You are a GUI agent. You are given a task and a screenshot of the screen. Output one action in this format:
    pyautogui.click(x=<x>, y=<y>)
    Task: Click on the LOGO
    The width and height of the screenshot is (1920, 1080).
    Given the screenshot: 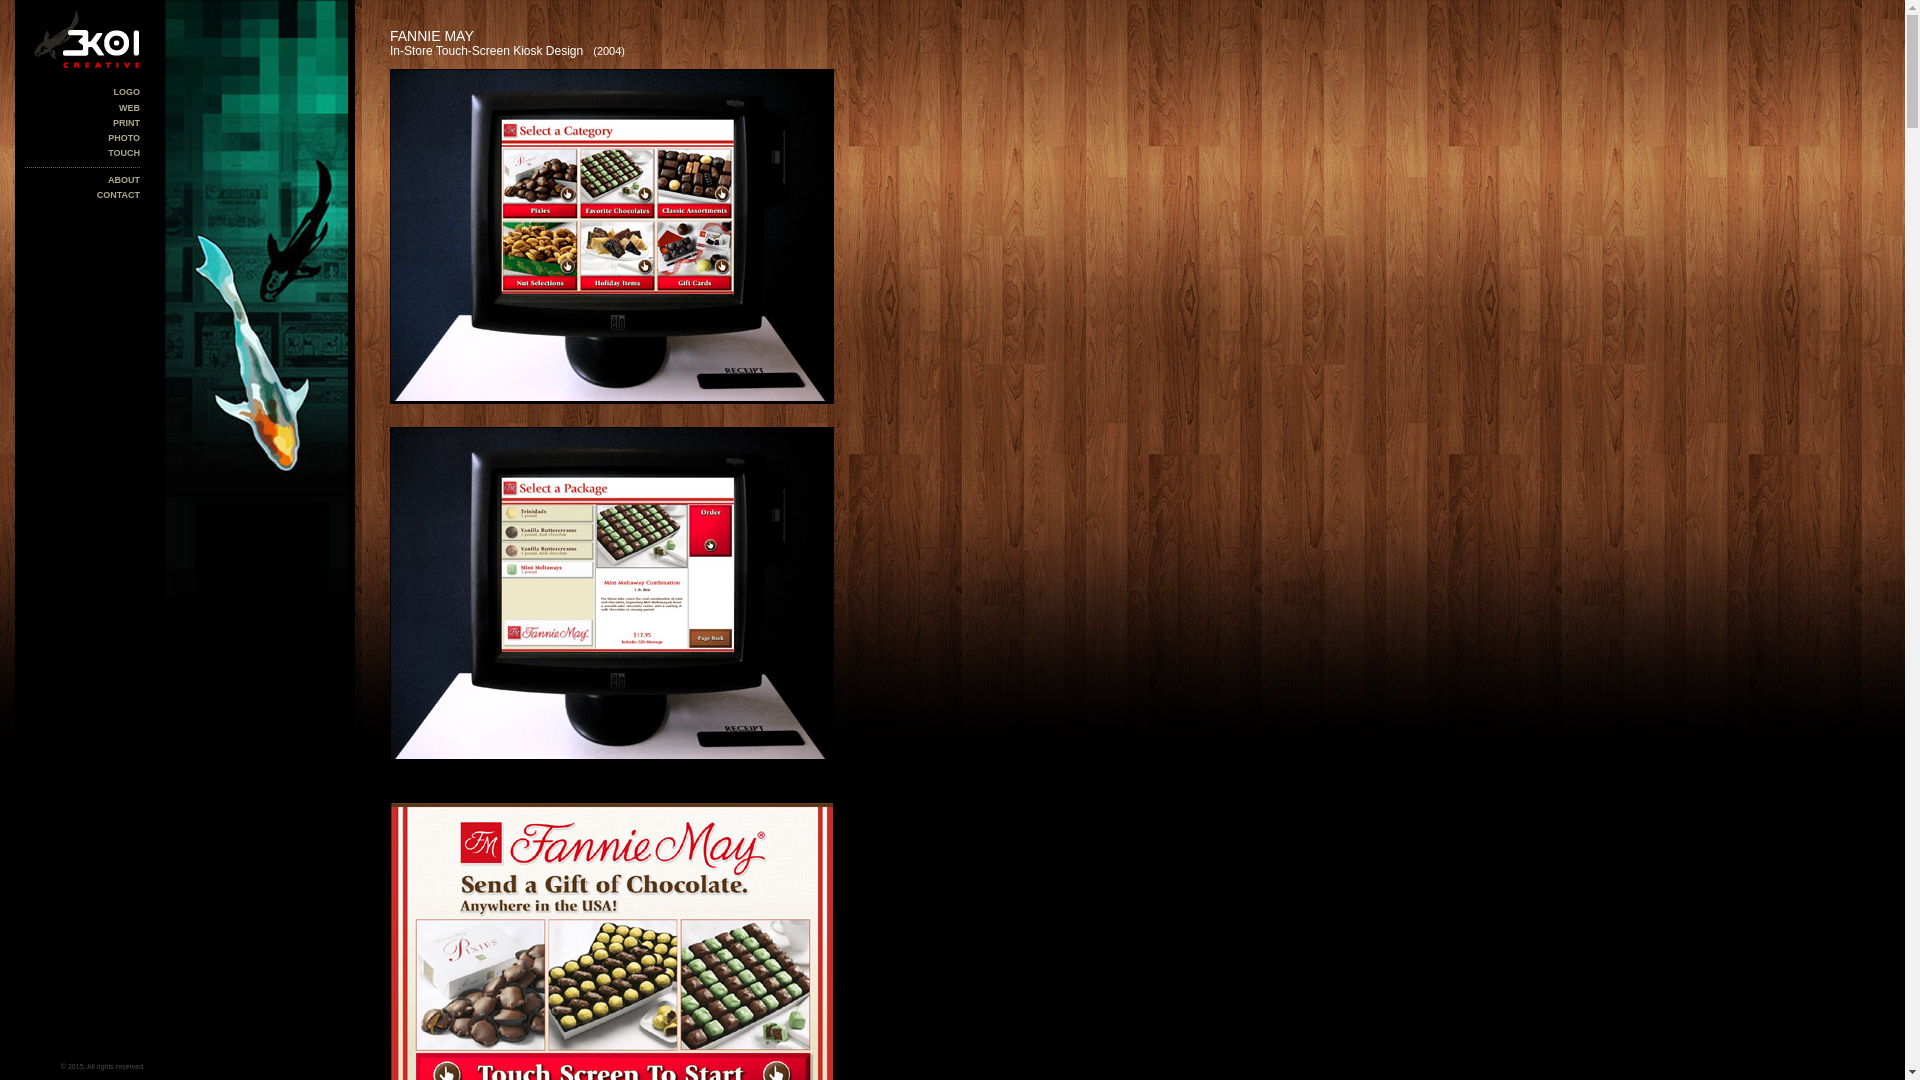 What is the action you would take?
    pyautogui.click(x=128, y=92)
    